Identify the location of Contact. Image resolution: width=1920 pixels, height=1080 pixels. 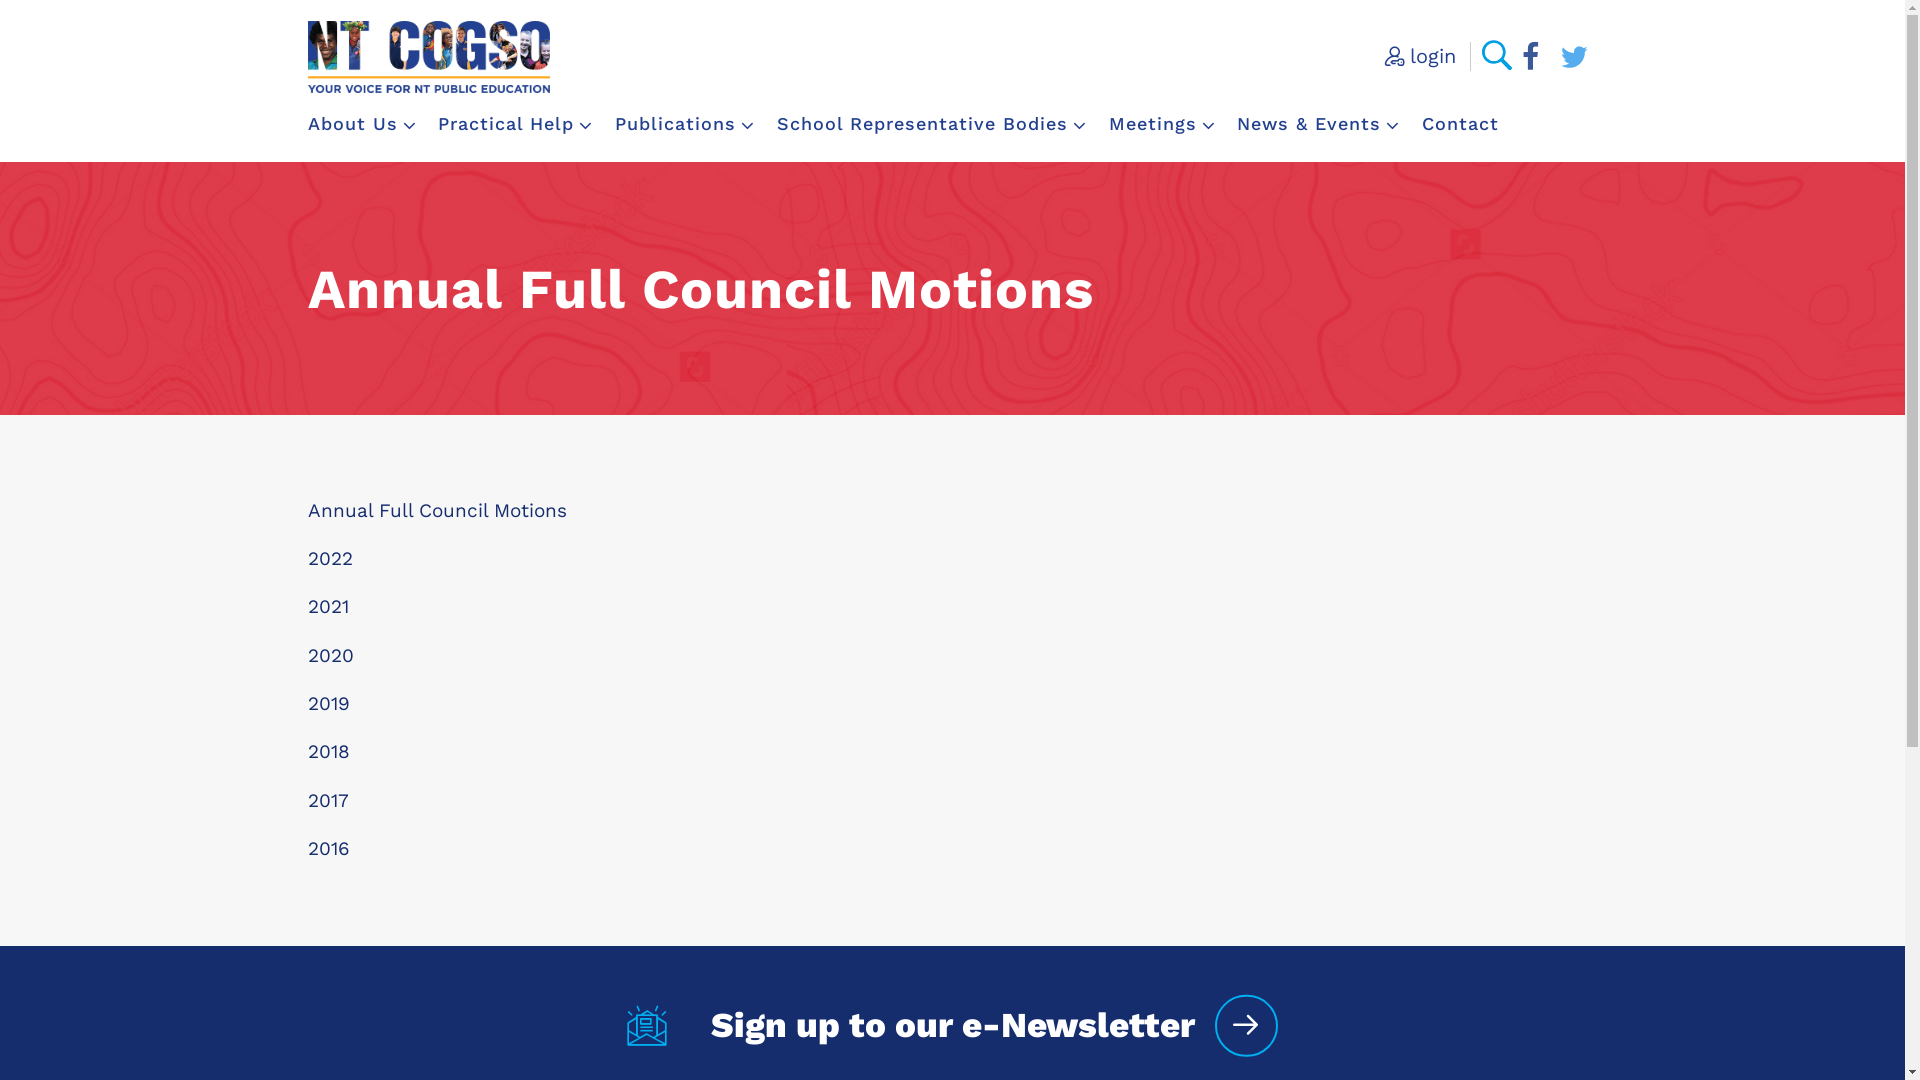
(1460, 124).